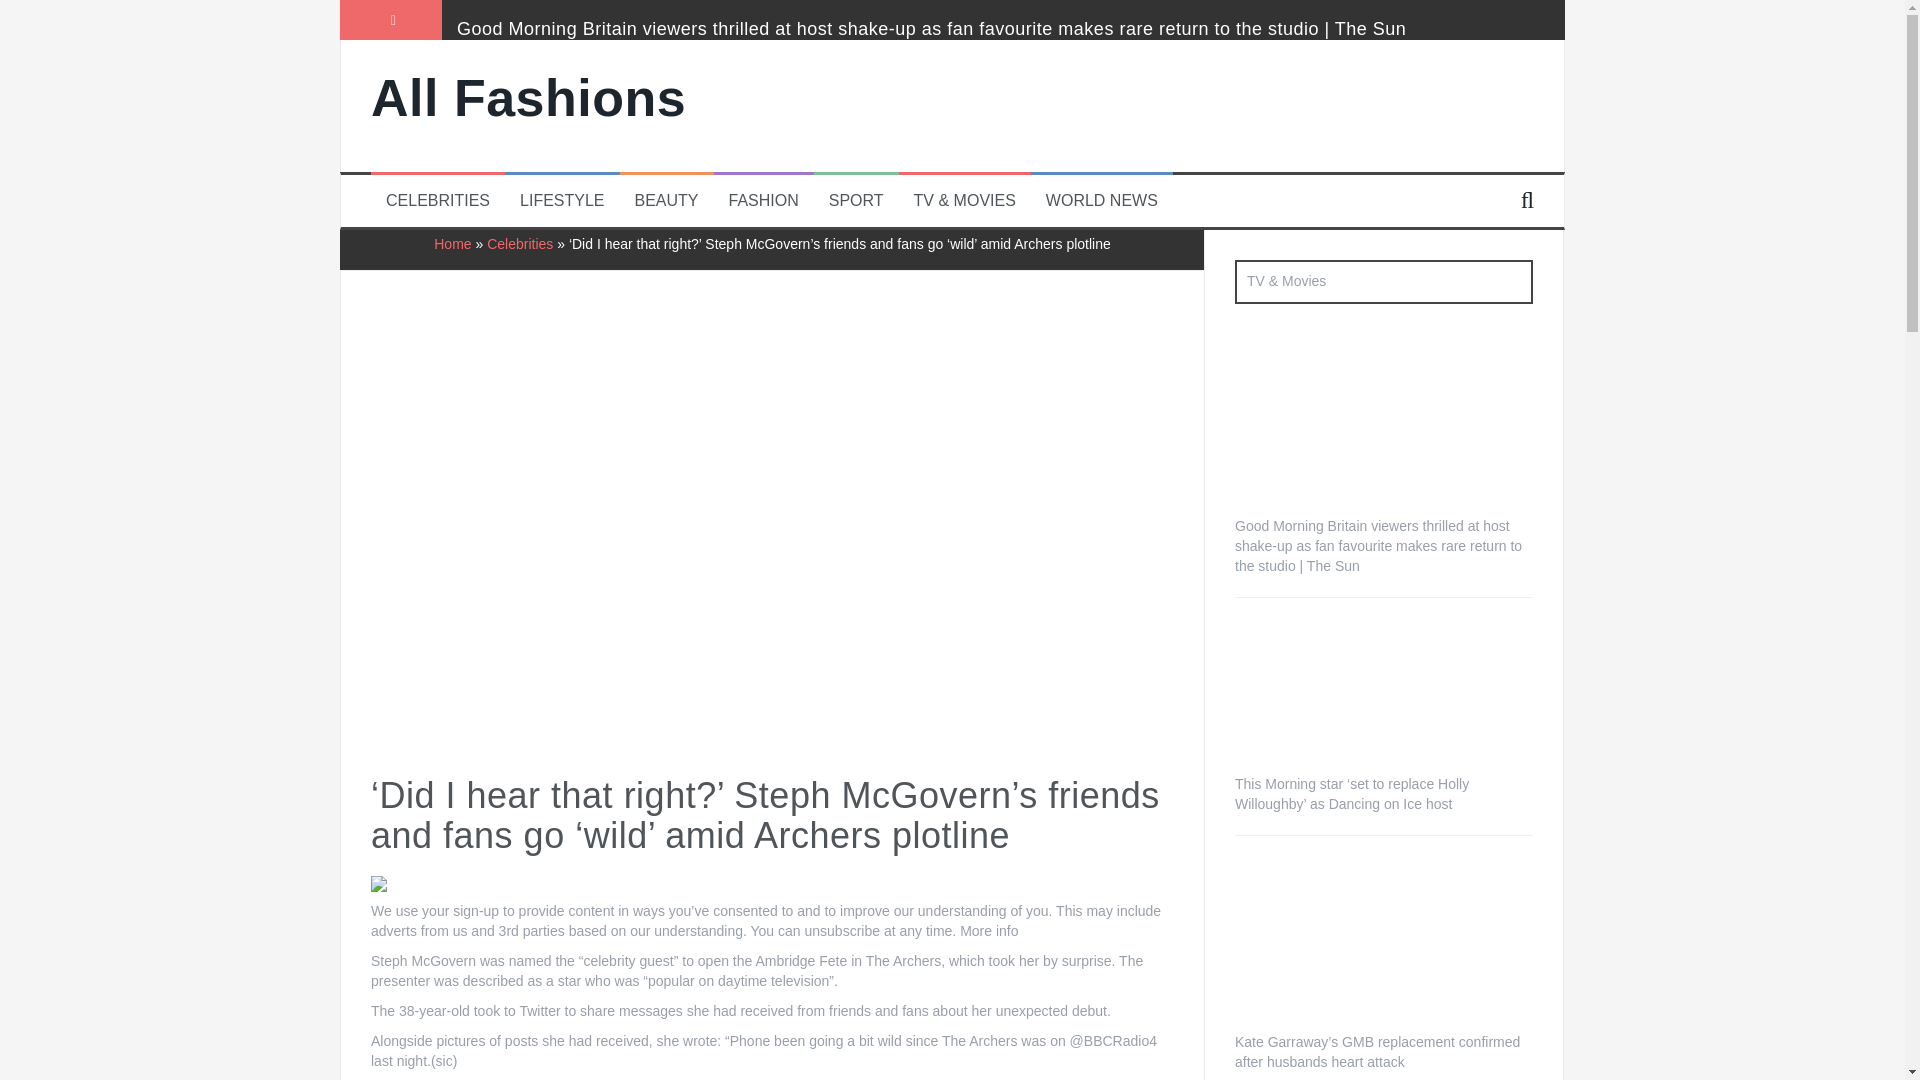  What do you see at coordinates (528, 98) in the screenshot?
I see `All Fashions` at bounding box center [528, 98].